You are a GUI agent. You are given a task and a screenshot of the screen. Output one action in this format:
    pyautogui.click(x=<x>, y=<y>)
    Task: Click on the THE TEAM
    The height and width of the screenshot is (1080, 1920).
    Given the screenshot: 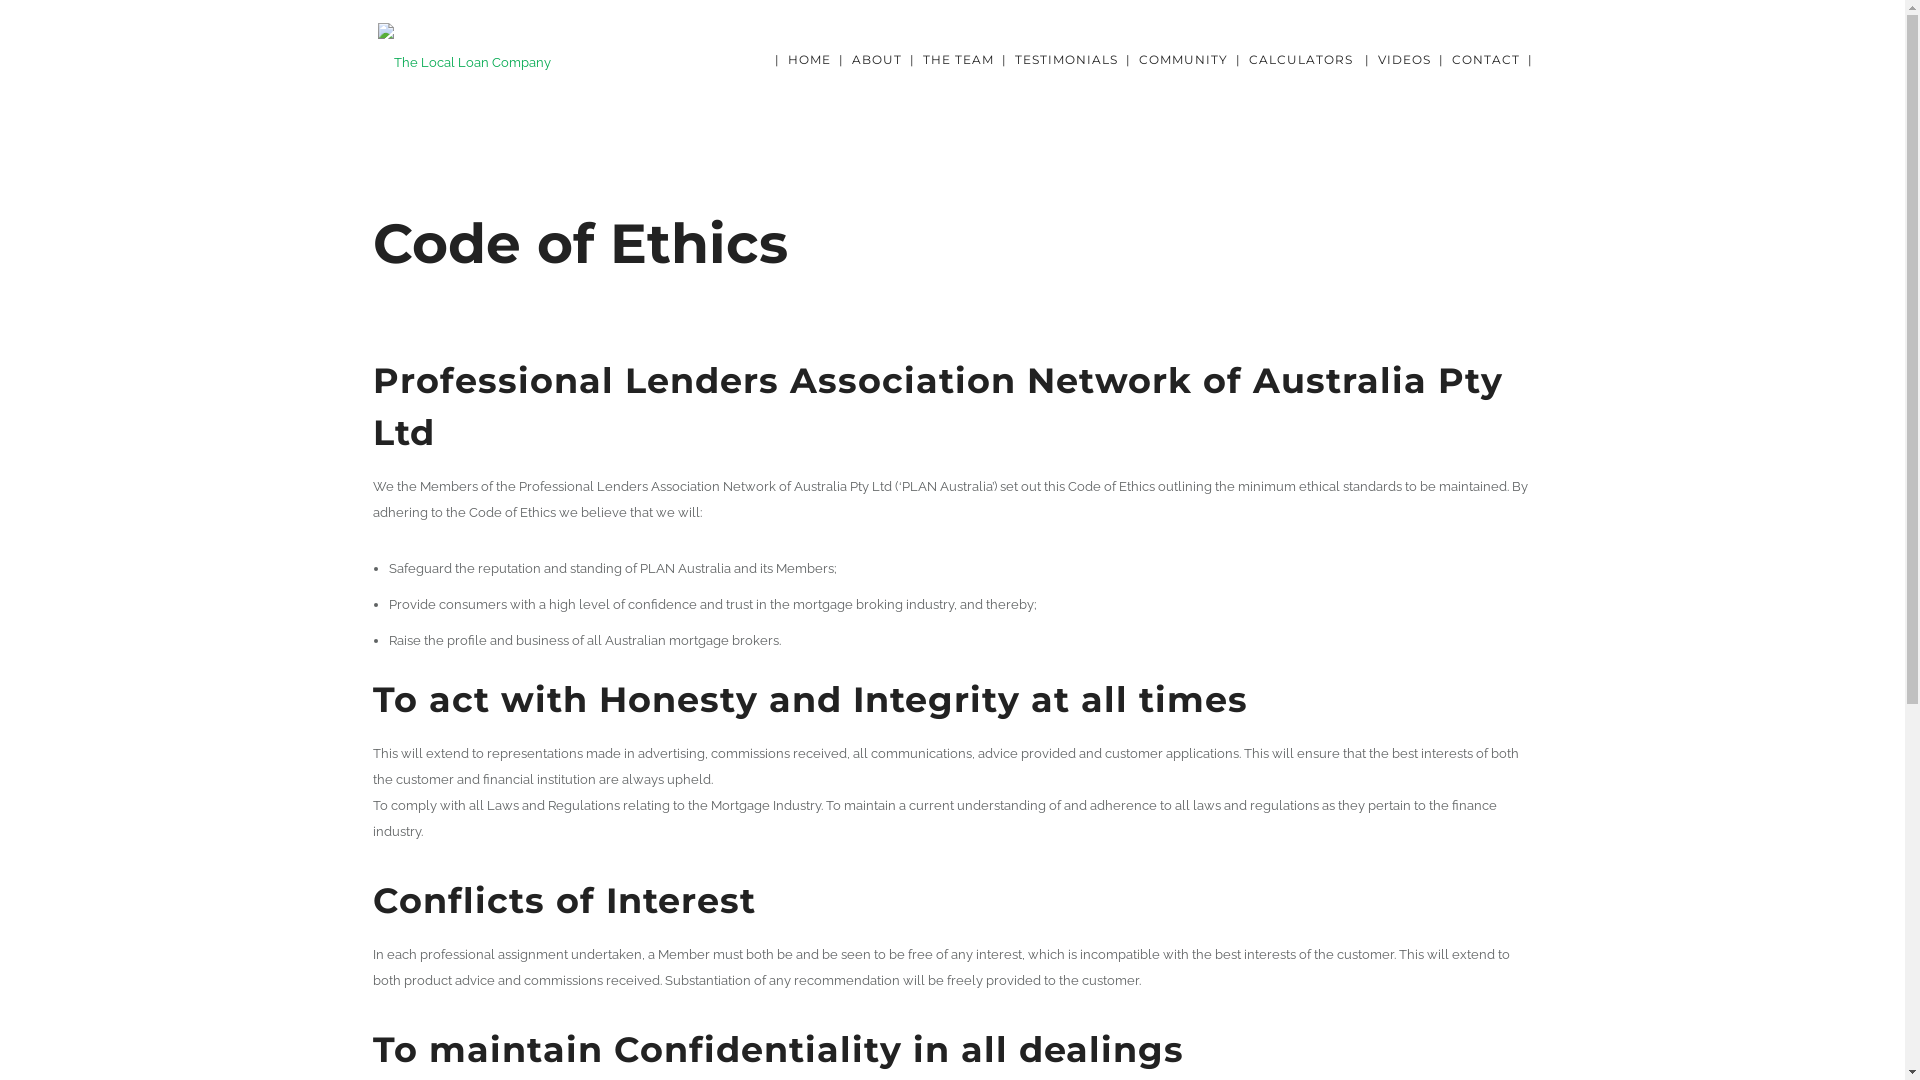 What is the action you would take?
    pyautogui.click(x=958, y=60)
    